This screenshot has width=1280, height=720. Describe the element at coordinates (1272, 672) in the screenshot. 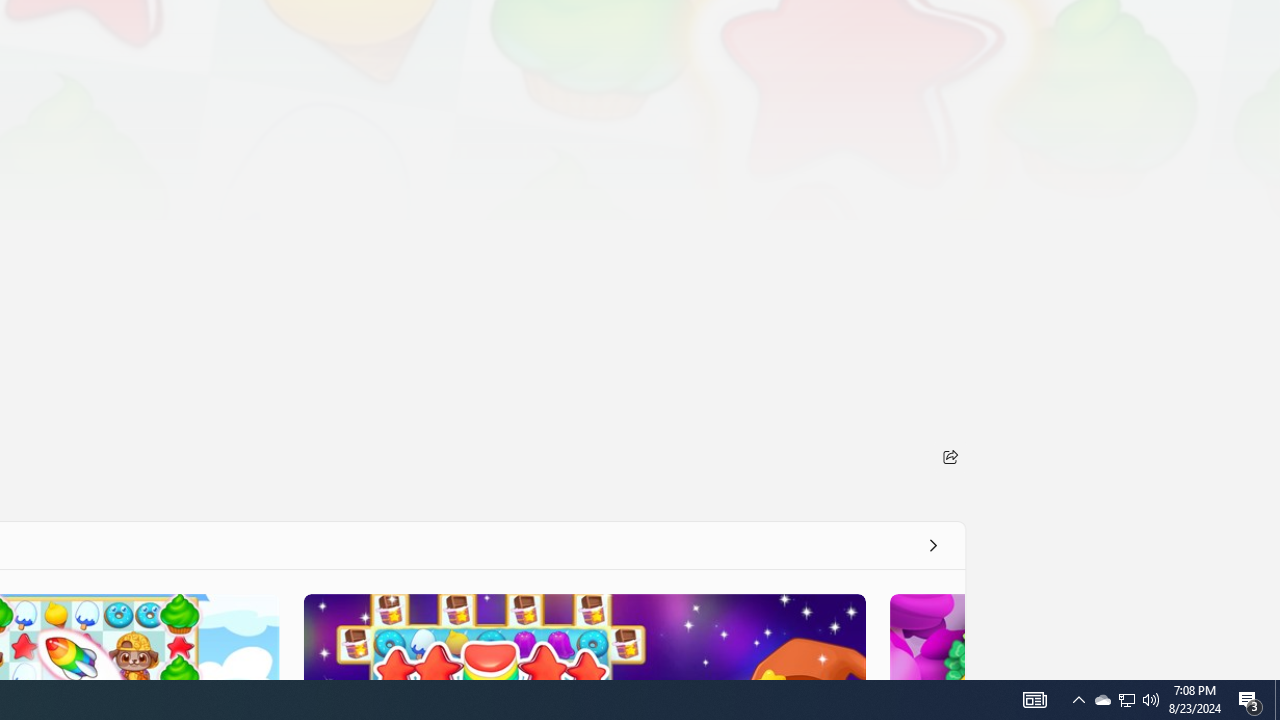

I see `Vertical Small Increase` at that location.